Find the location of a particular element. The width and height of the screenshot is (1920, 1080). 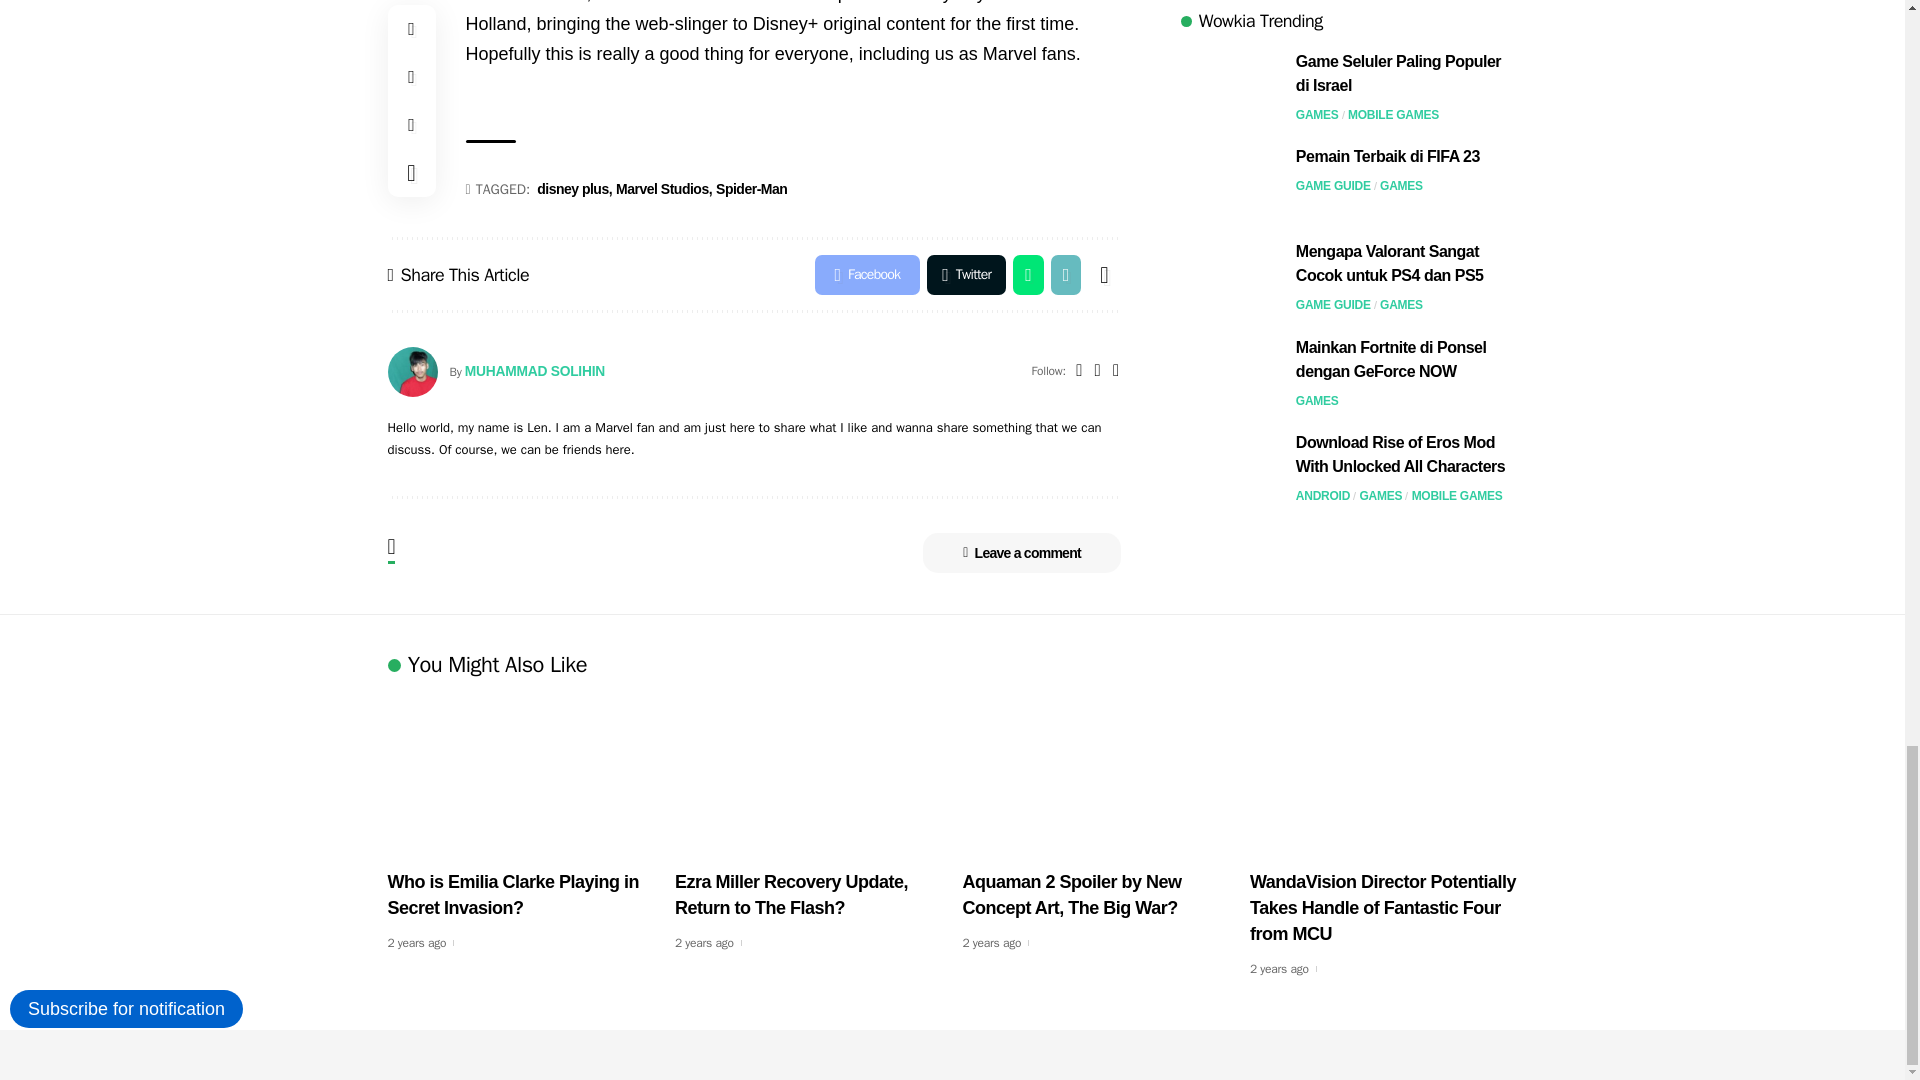

Marvel Studios is located at coordinates (664, 190).